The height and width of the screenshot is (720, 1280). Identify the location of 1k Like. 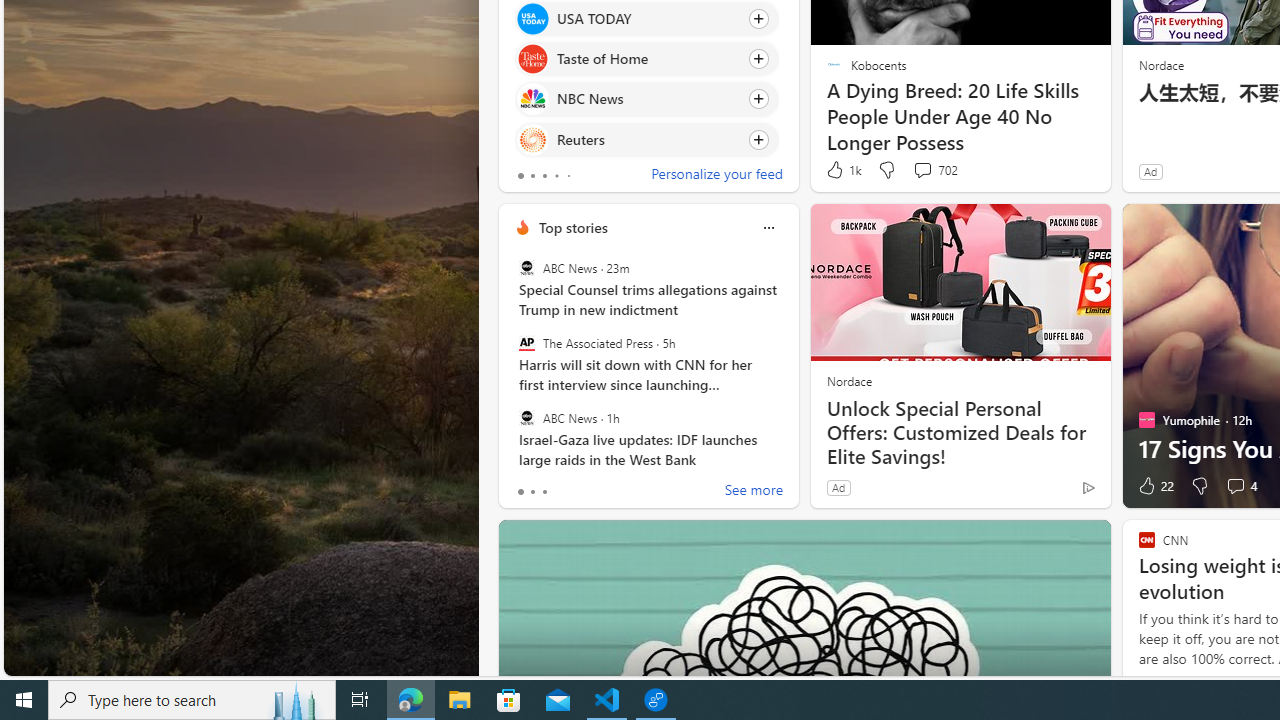
(842, 170).